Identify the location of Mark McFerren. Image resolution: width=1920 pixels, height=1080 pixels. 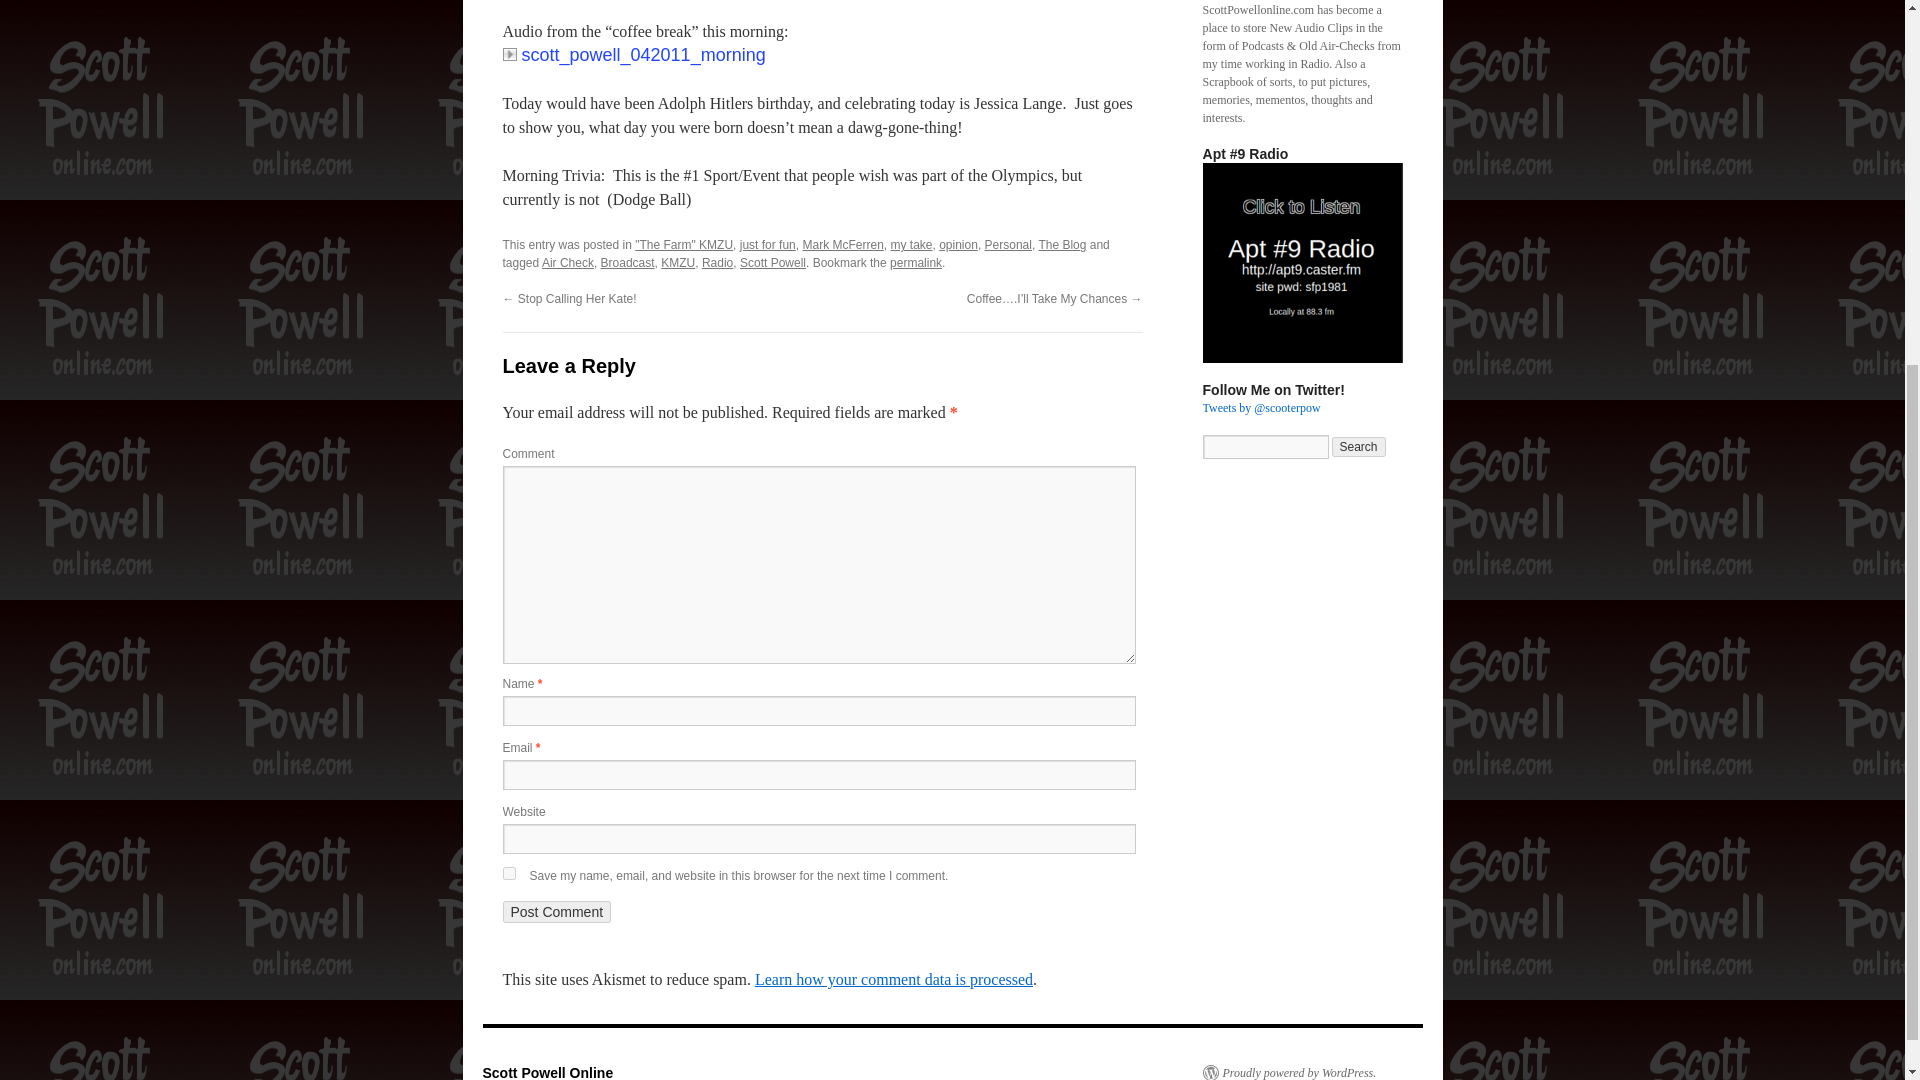
(842, 244).